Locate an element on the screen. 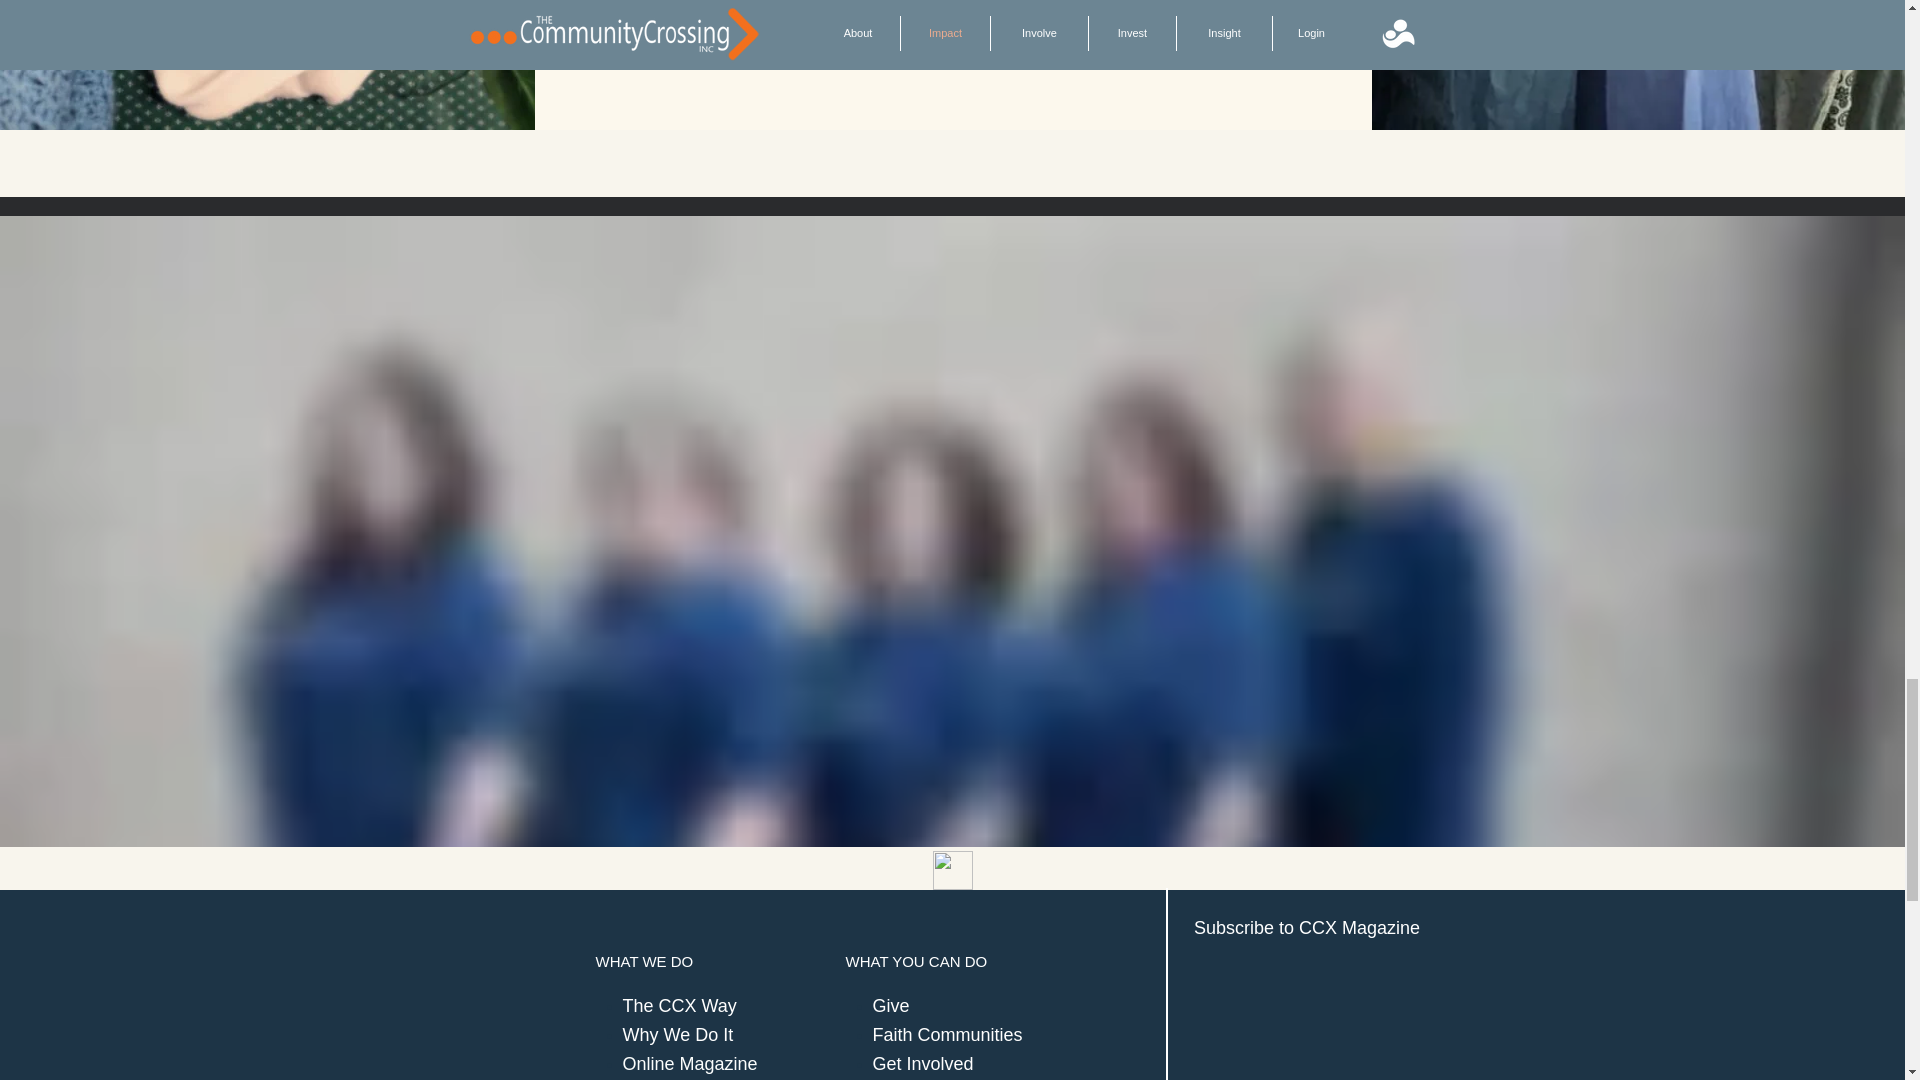  Give is located at coordinates (890, 1006).